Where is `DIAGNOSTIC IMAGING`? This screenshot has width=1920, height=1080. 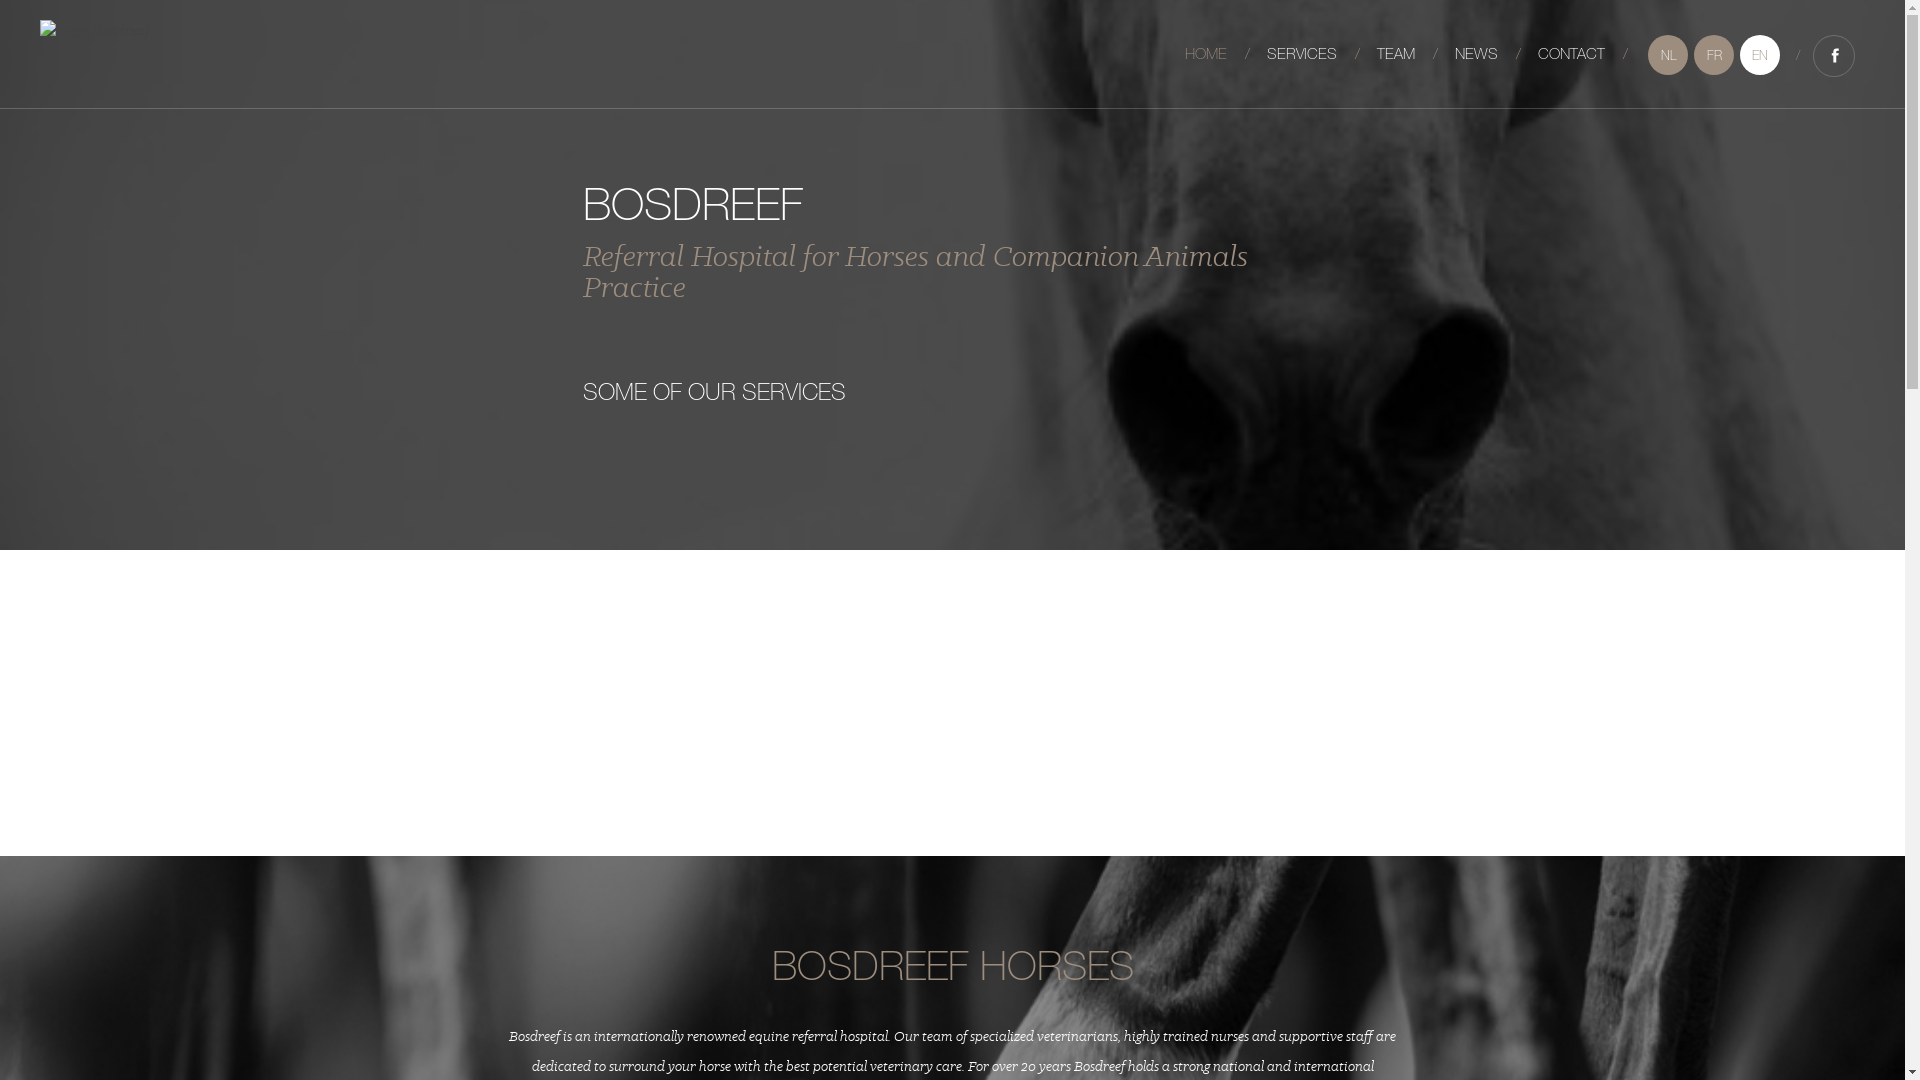 DIAGNOSTIC IMAGING is located at coordinates (1387, 500).